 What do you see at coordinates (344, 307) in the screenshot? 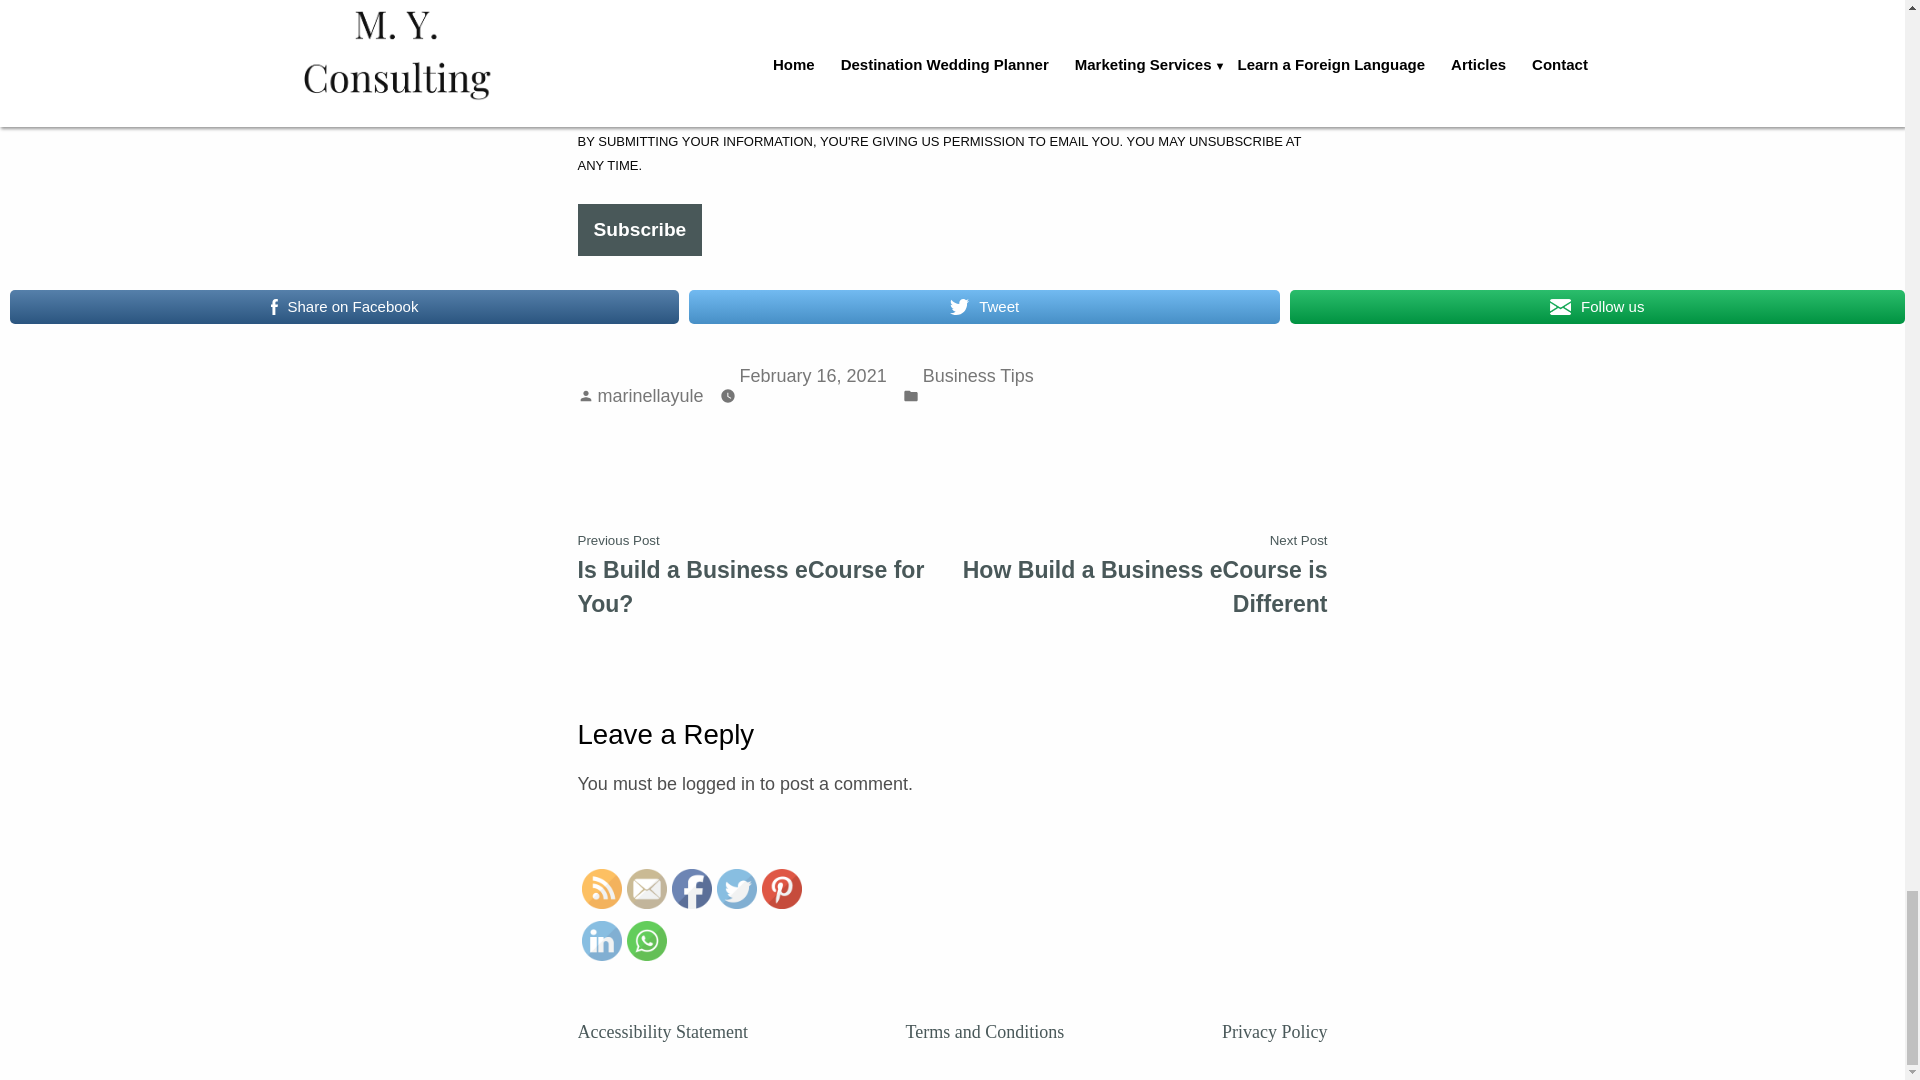
I see `Share on Facebook` at bounding box center [344, 307].